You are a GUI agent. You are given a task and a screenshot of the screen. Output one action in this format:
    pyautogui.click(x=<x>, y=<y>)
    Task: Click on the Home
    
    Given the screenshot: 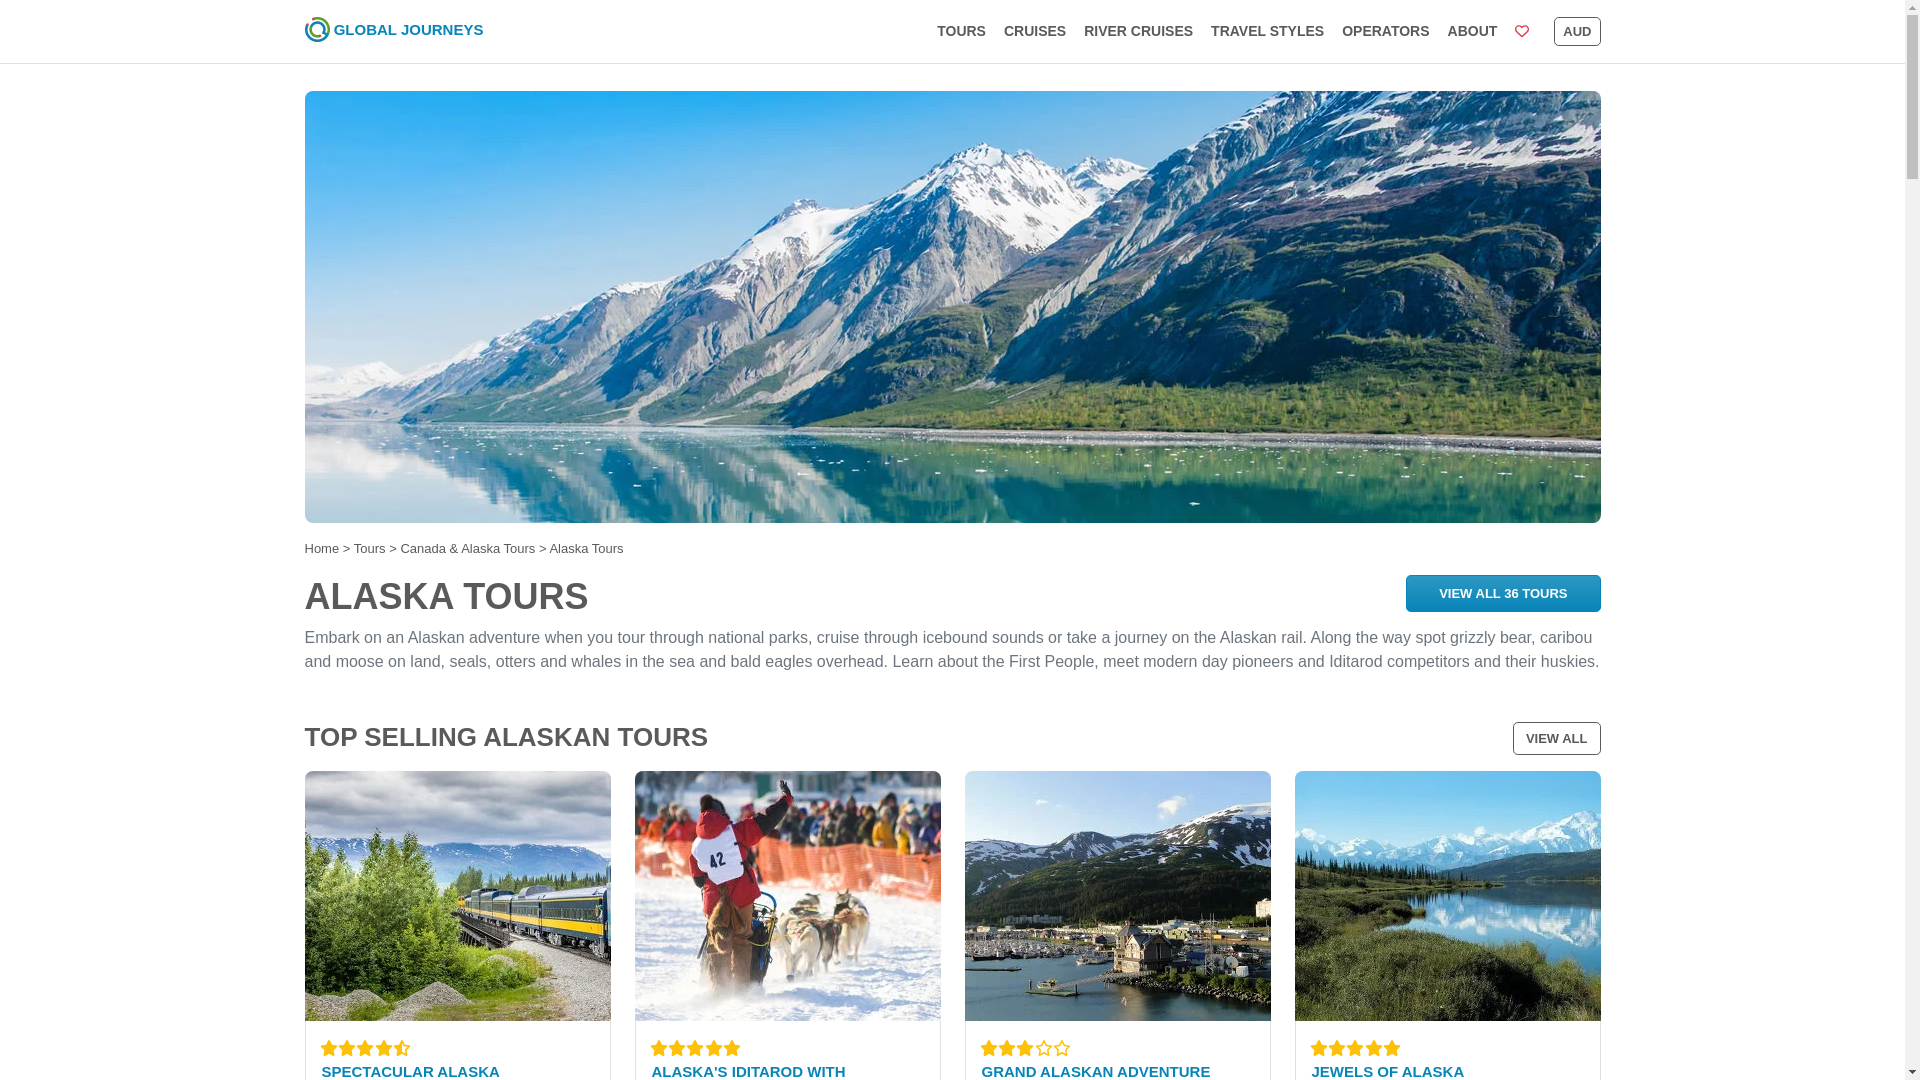 What is the action you would take?
    pyautogui.click(x=321, y=548)
    